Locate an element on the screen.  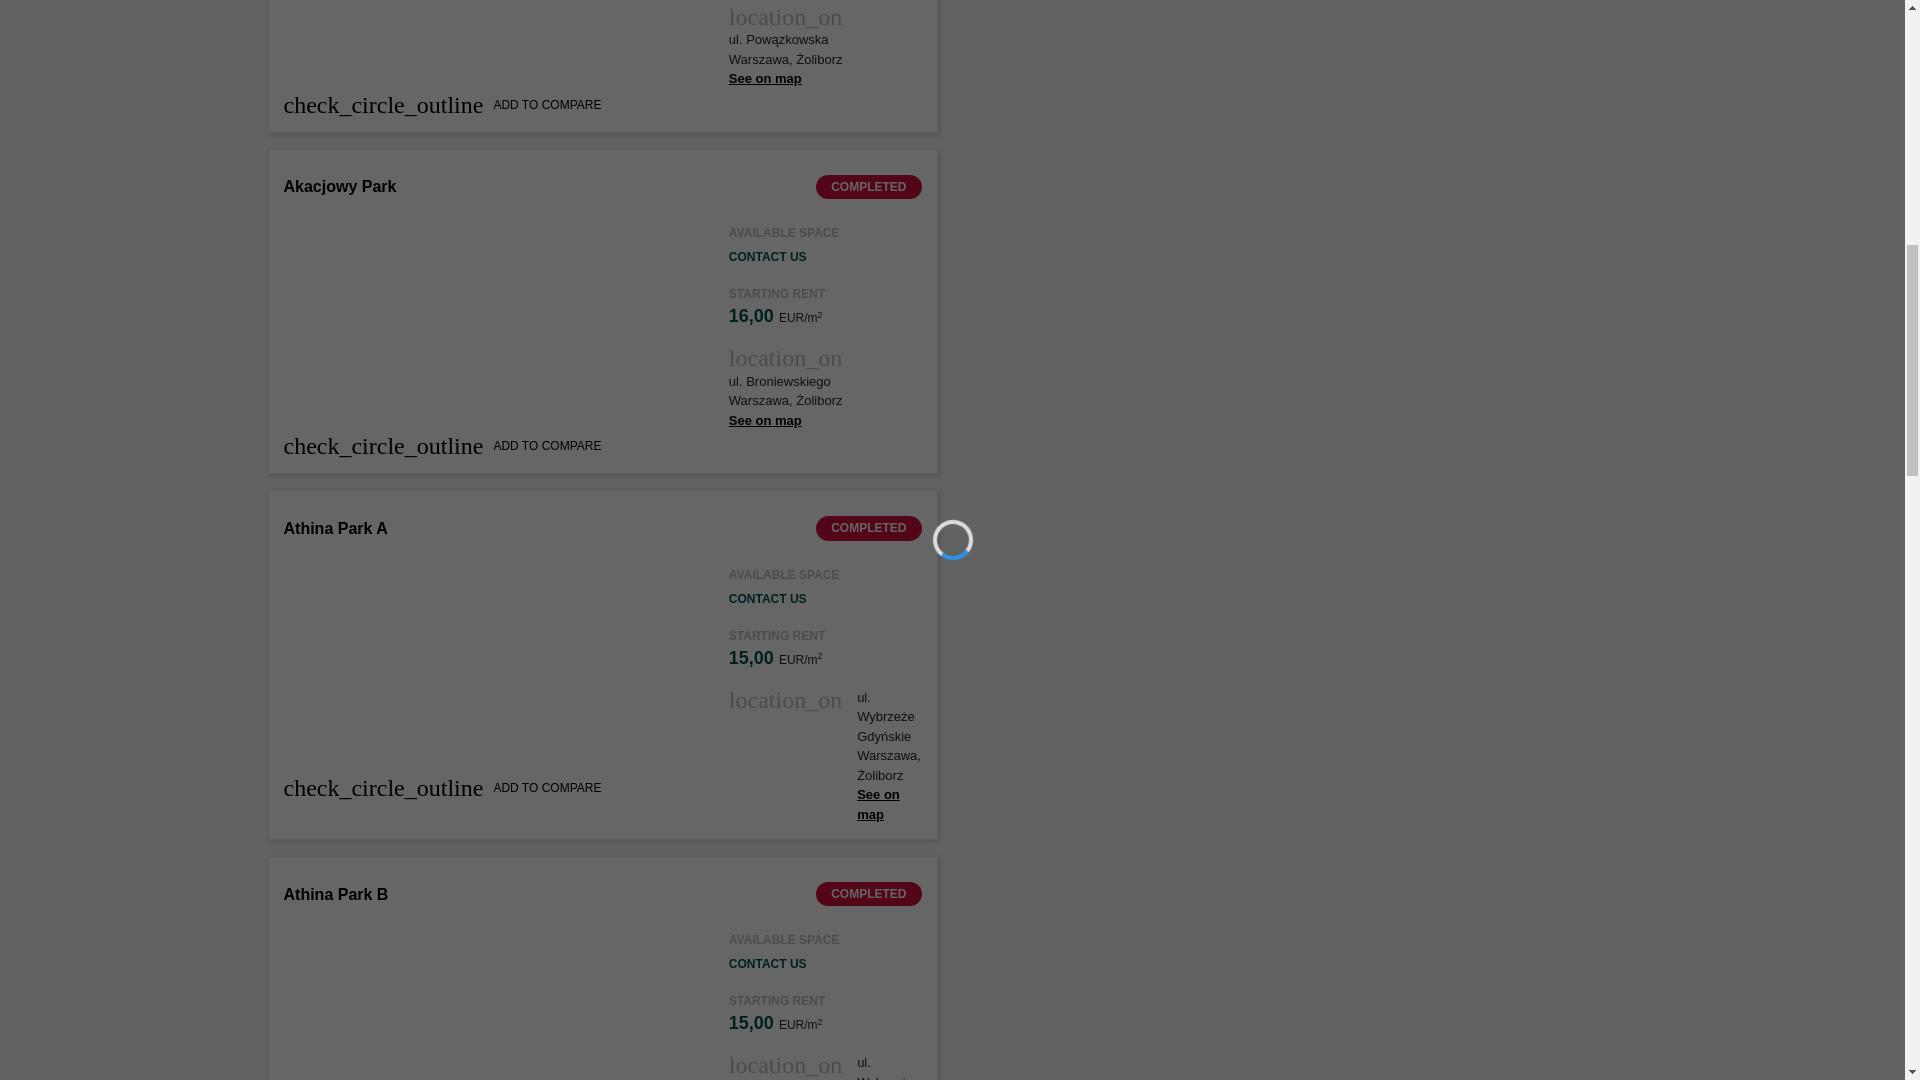
CONTACT US is located at coordinates (768, 963).